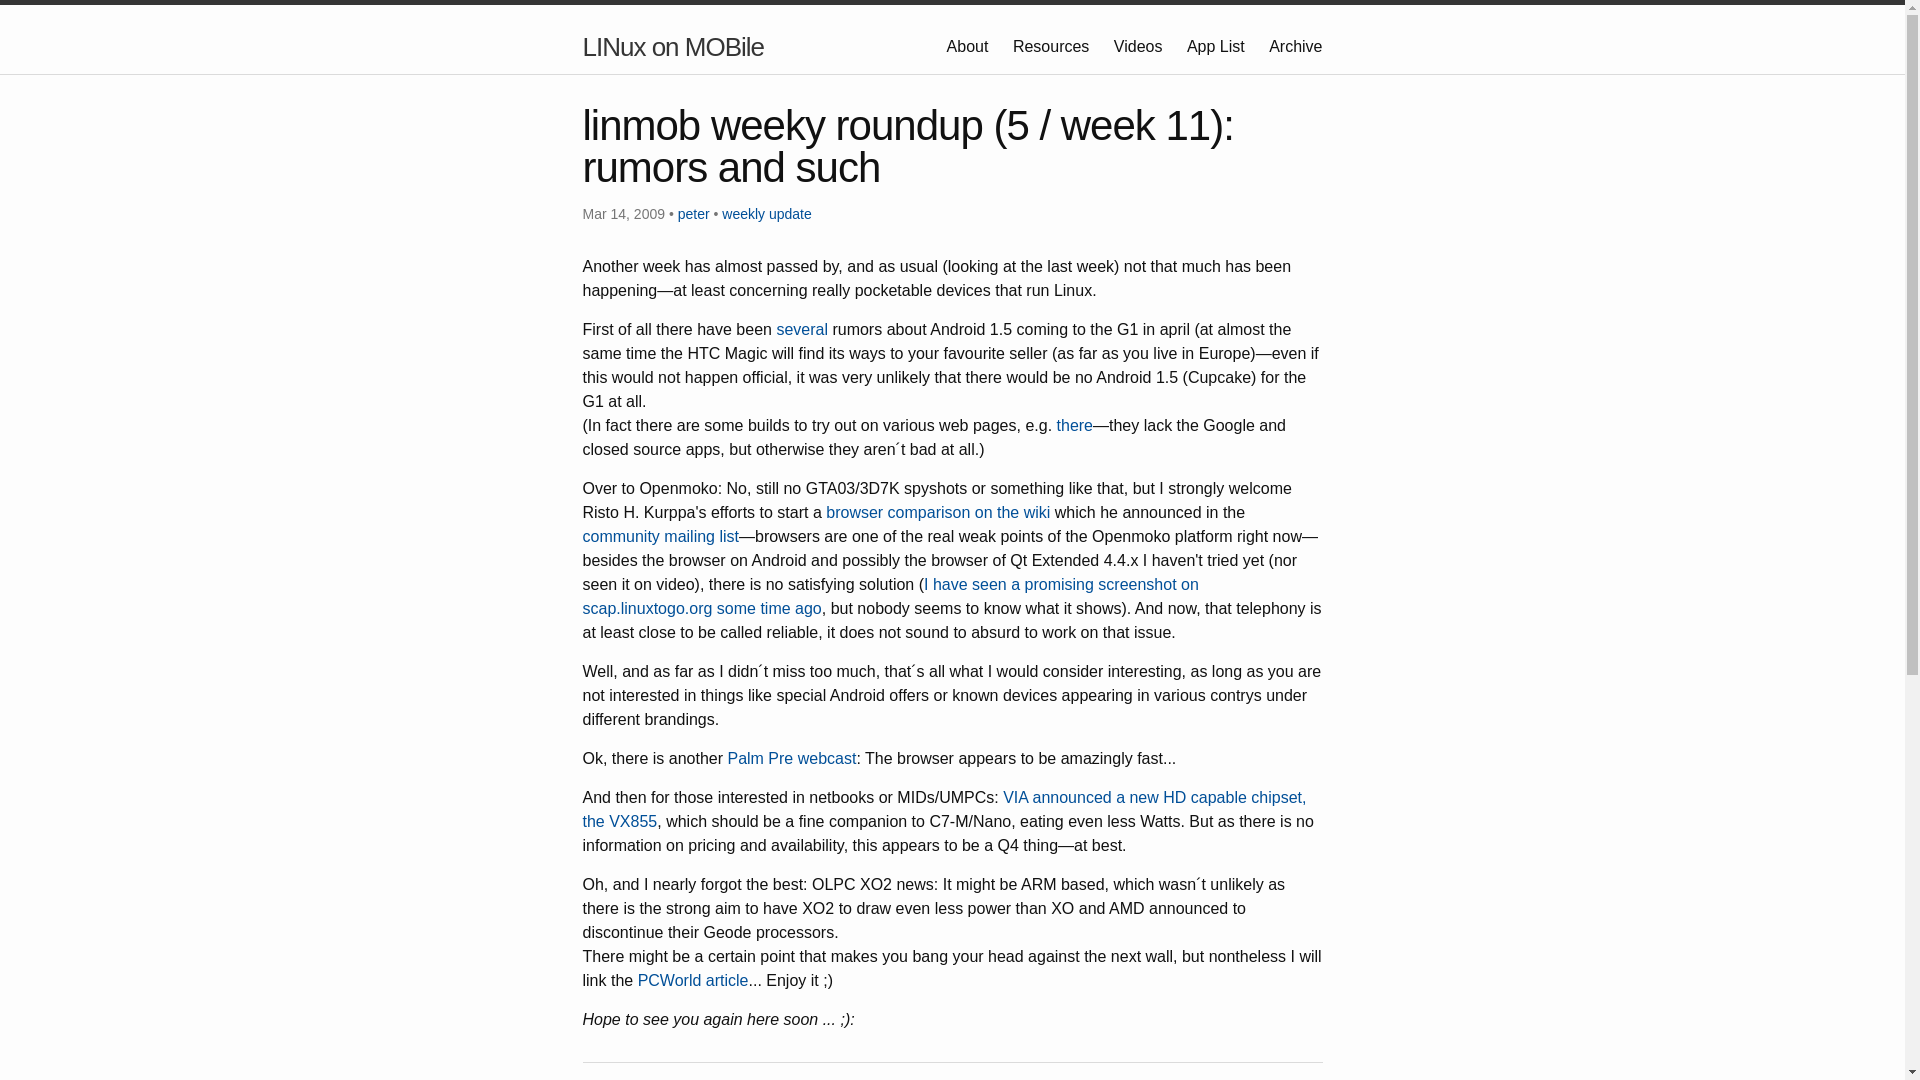  Describe the element at coordinates (1054, 46) in the screenshot. I see `Resources` at that location.